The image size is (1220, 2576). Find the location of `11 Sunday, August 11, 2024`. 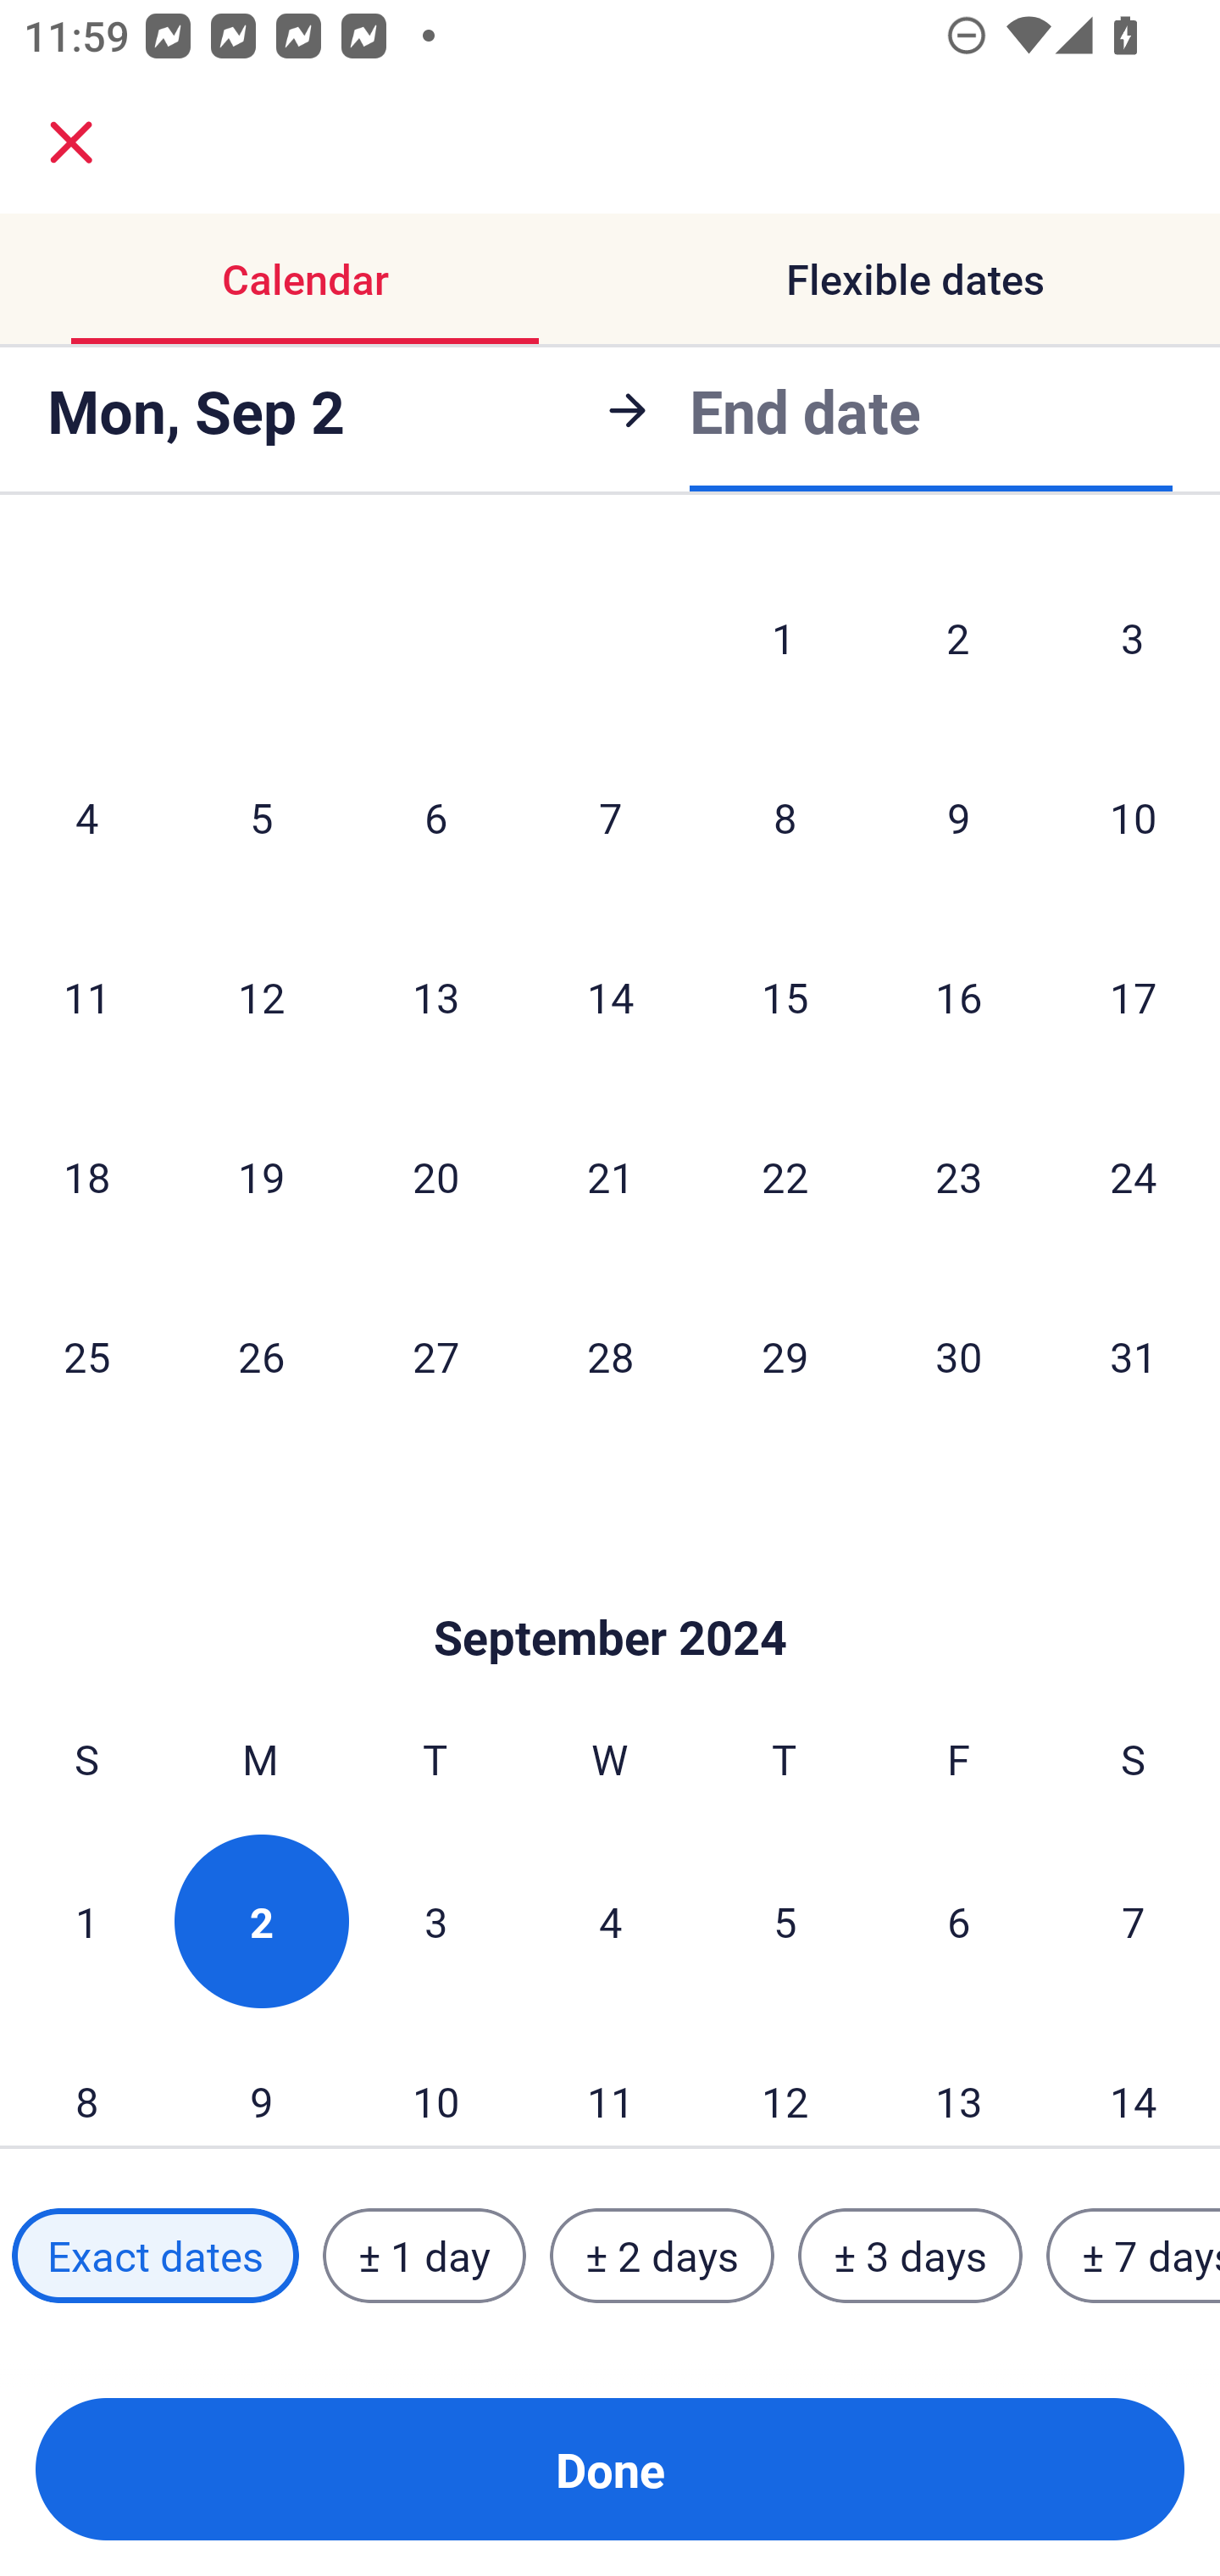

11 Sunday, August 11, 2024 is located at coordinates (86, 997).